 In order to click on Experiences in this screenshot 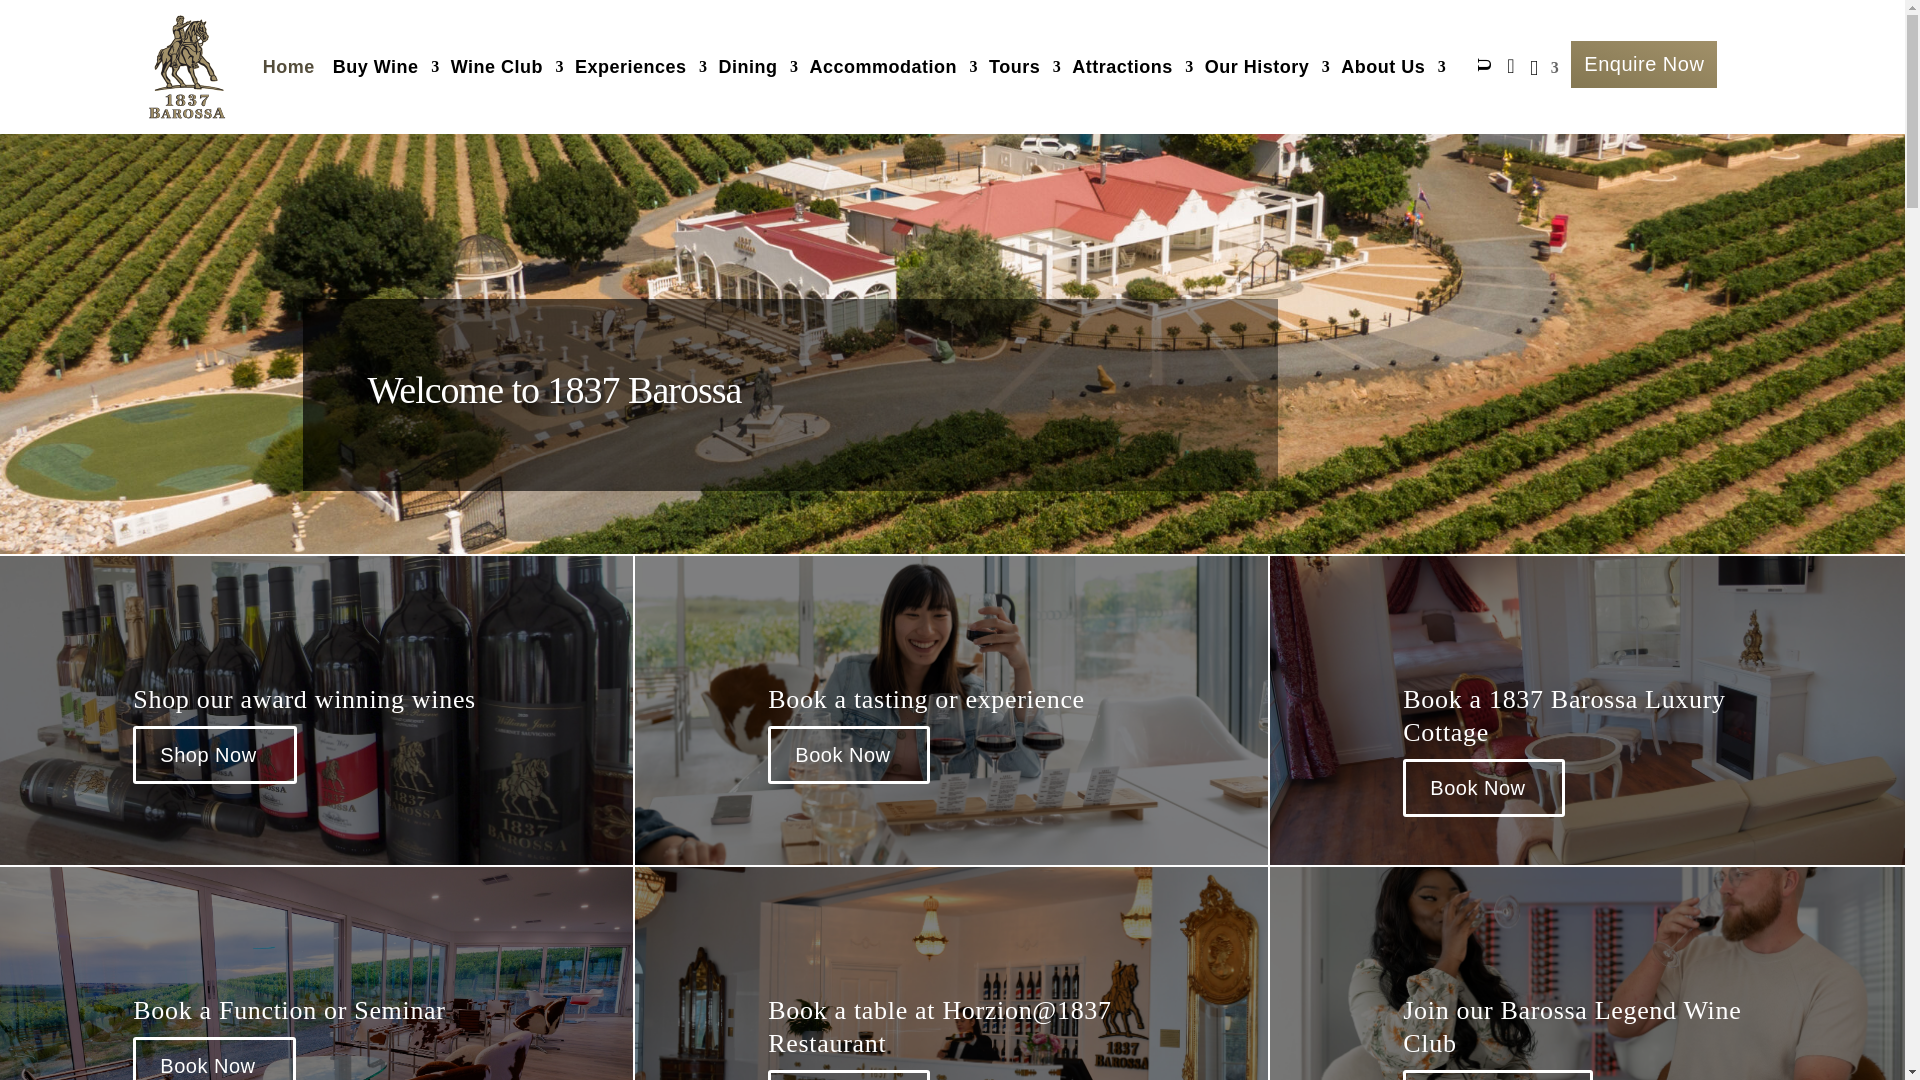, I will do `click(637, 66)`.